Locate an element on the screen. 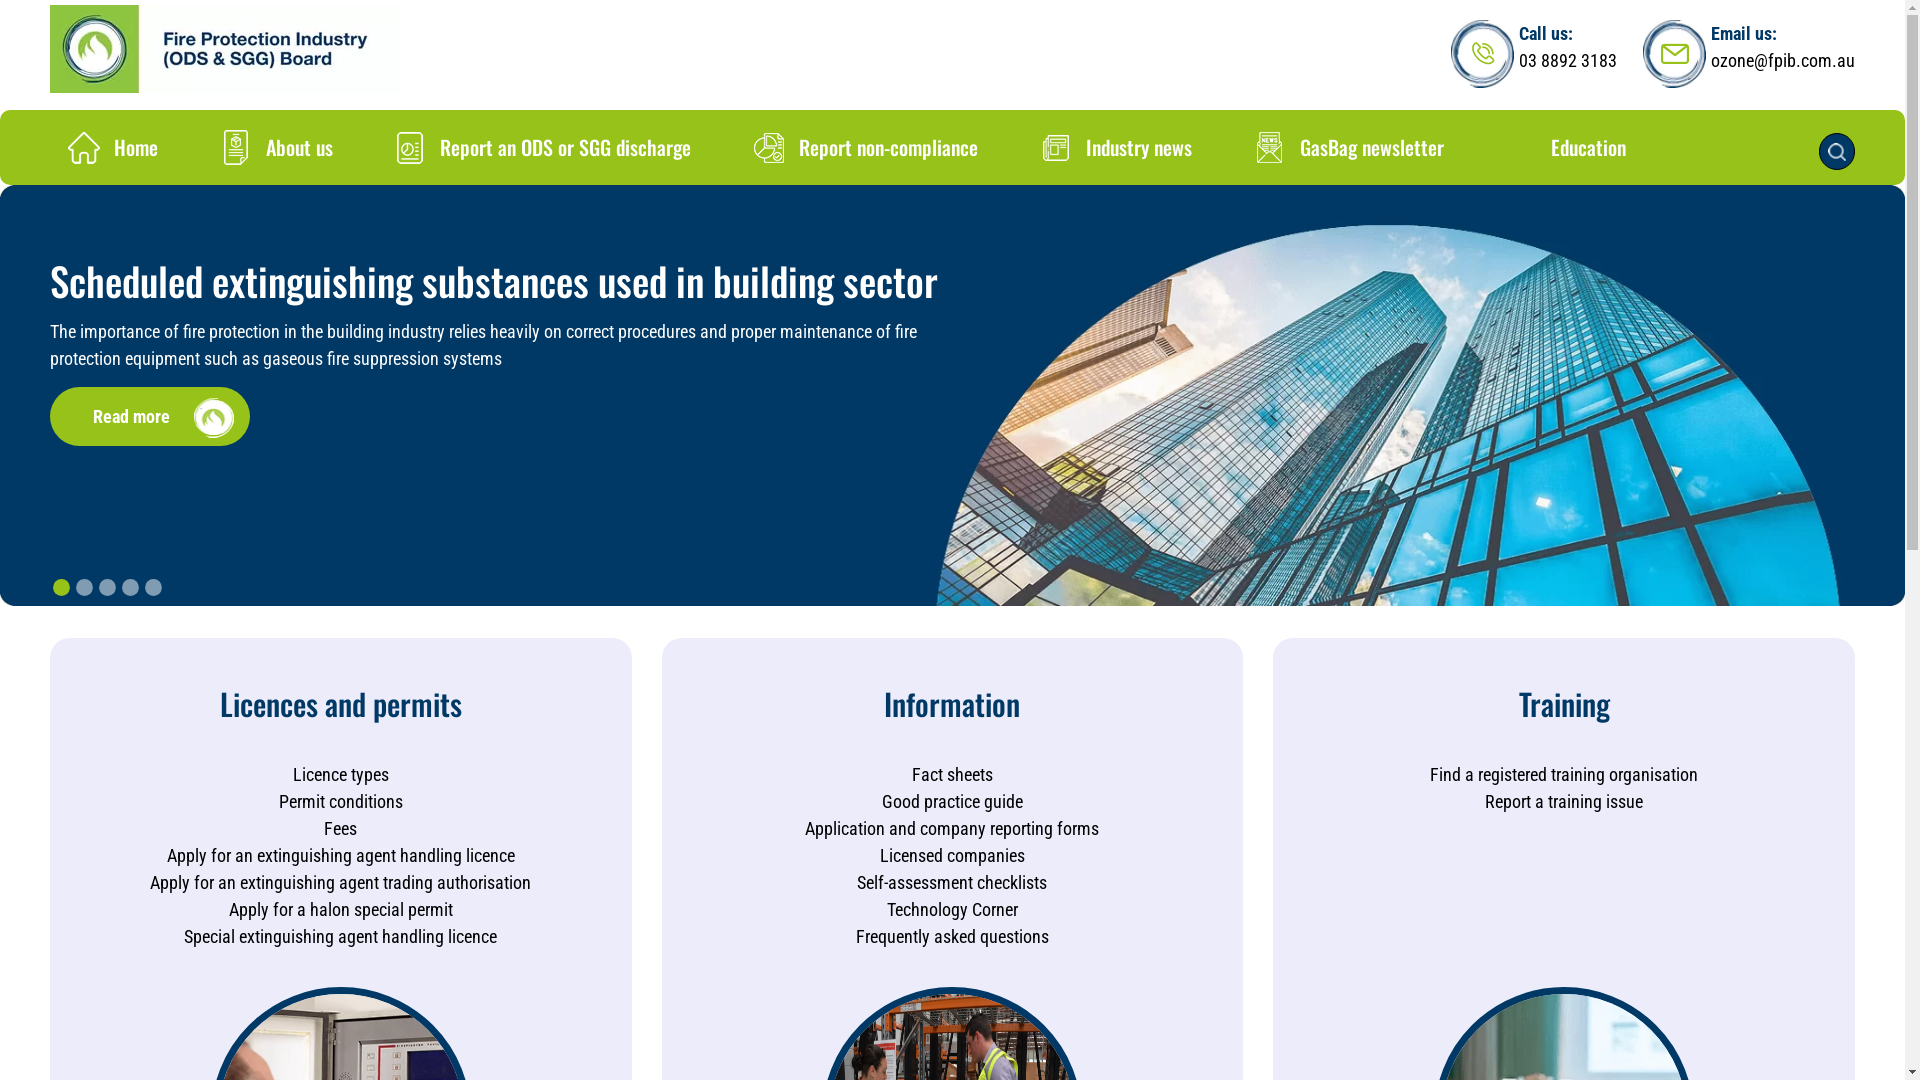 The width and height of the screenshot is (1920, 1080). Application and company reporting forms is located at coordinates (952, 828).